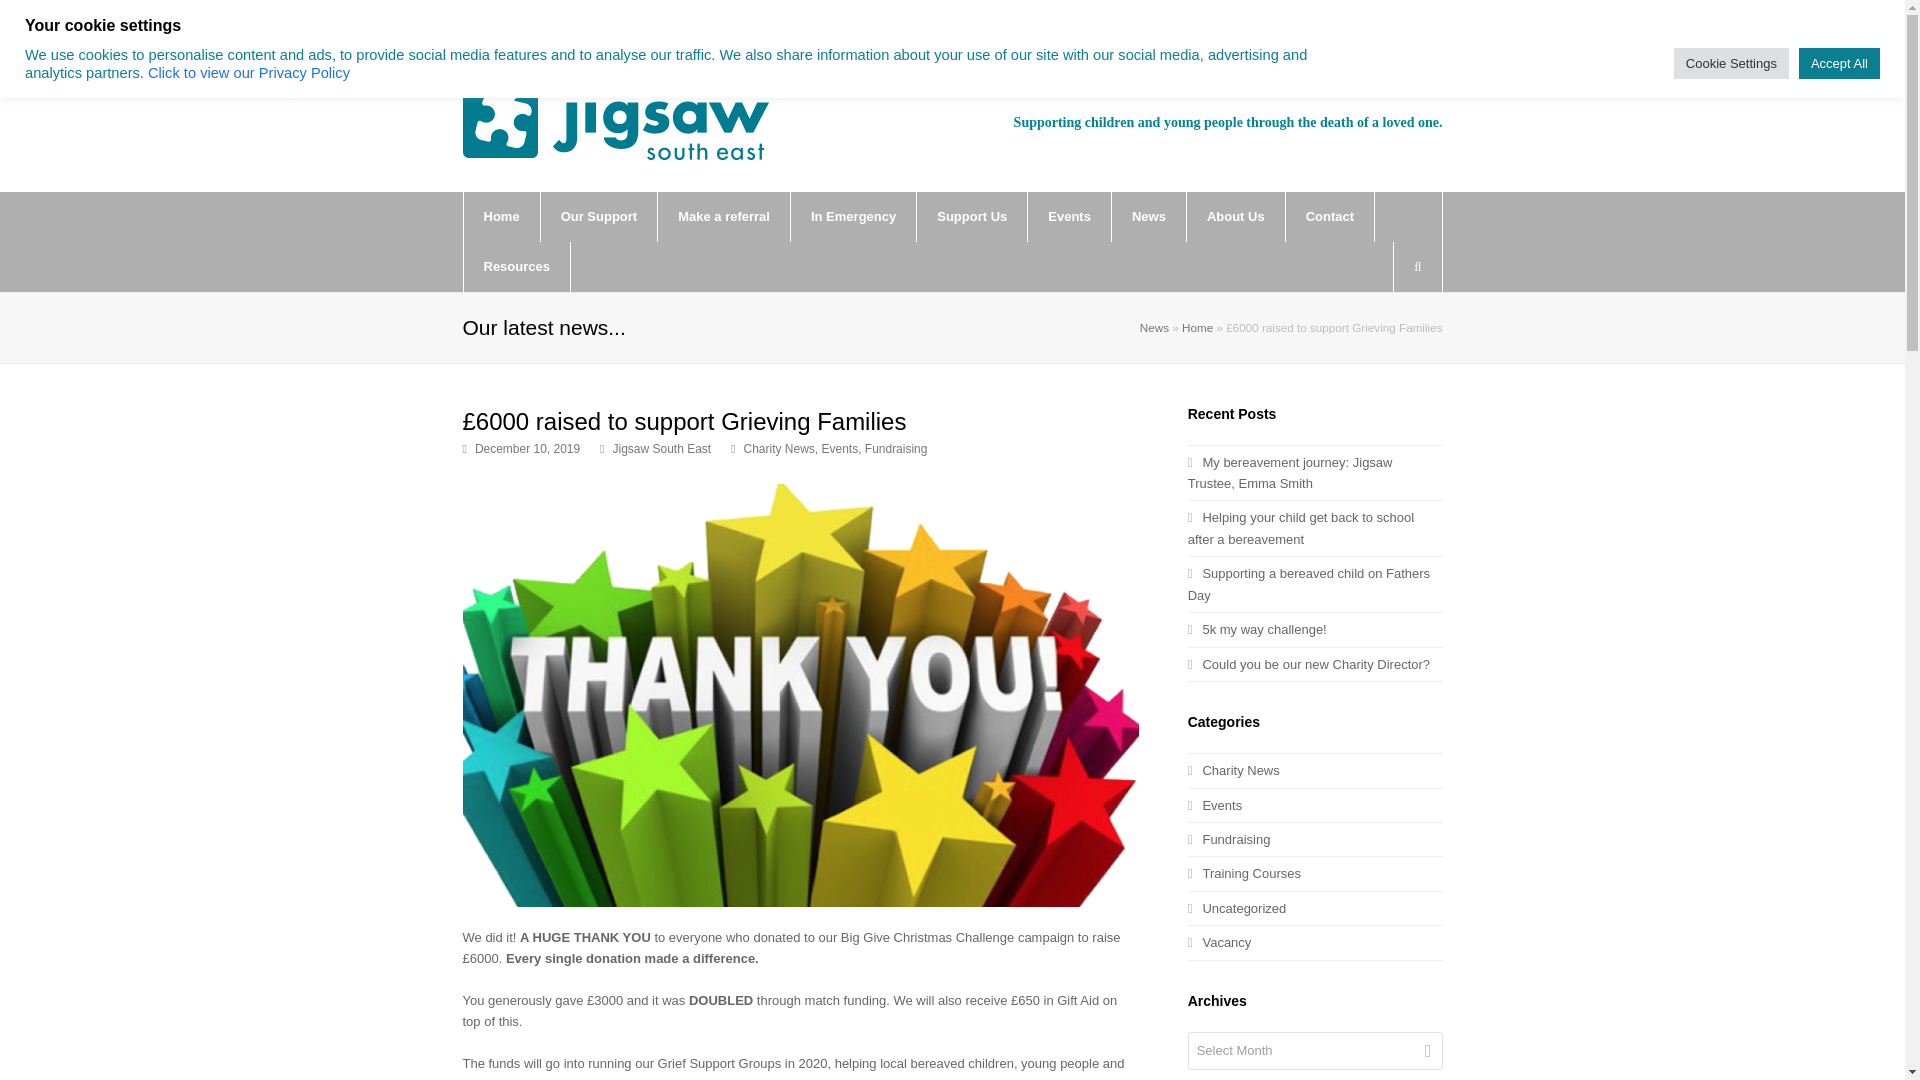 This screenshot has height=1080, width=1920. What do you see at coordinates (896, 448) in the screenshot?
I see `Fundraising` at bounding box center [896, 448].